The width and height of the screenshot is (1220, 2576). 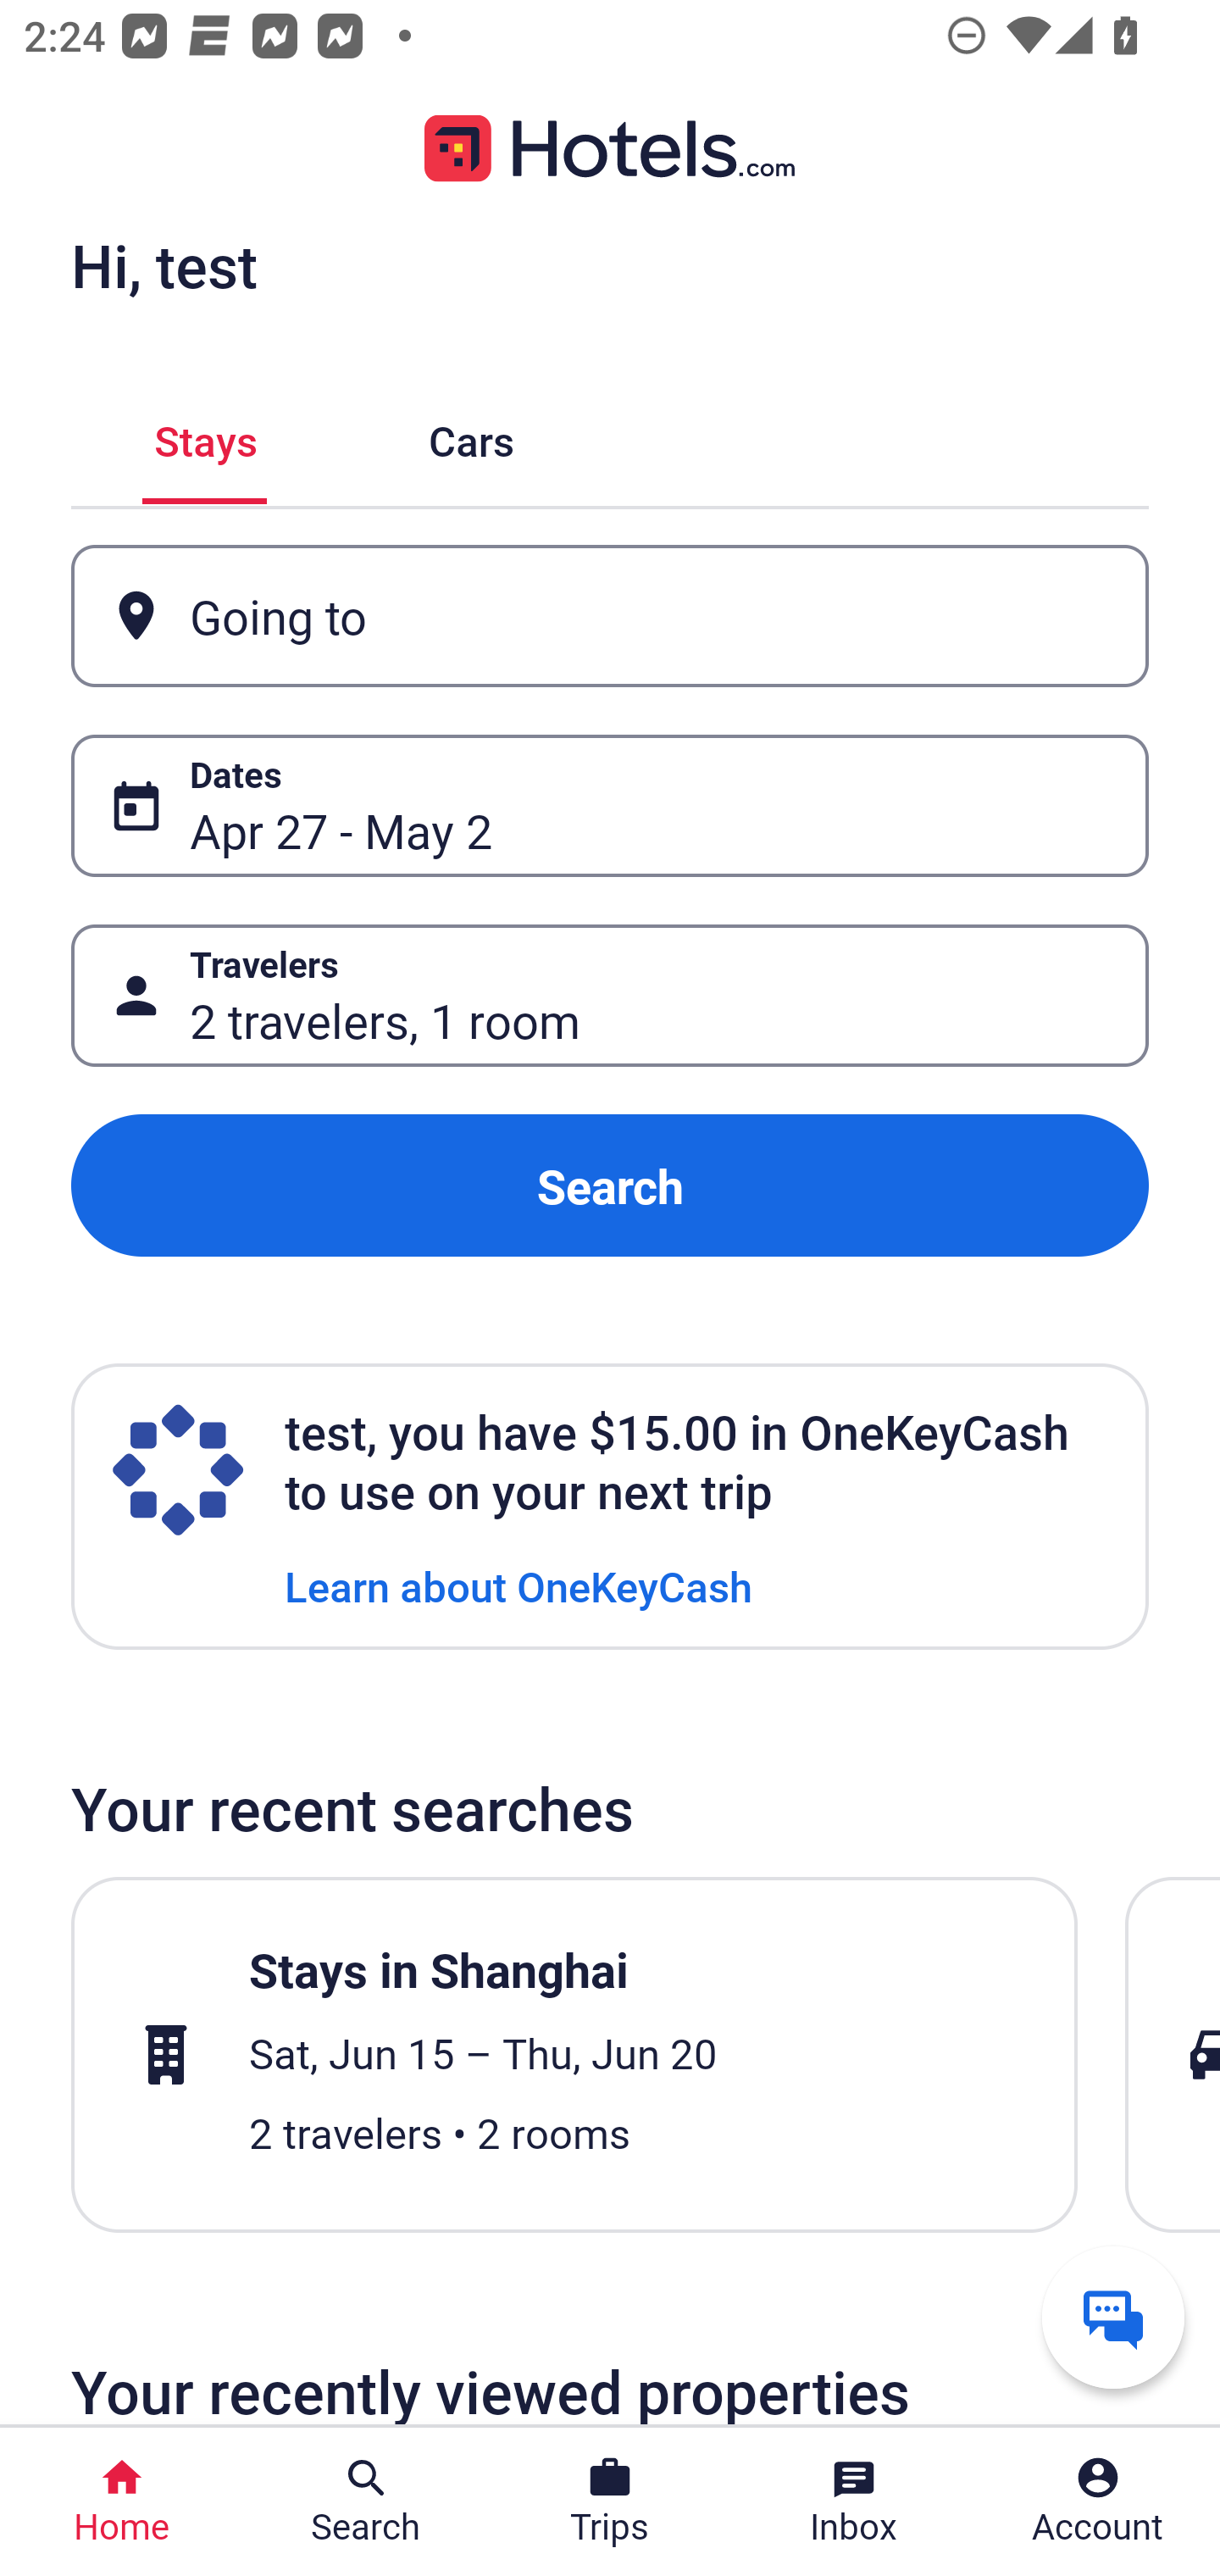 I want to click on Dates Button Apr 27 - May 2, so click(x=610, y=805).